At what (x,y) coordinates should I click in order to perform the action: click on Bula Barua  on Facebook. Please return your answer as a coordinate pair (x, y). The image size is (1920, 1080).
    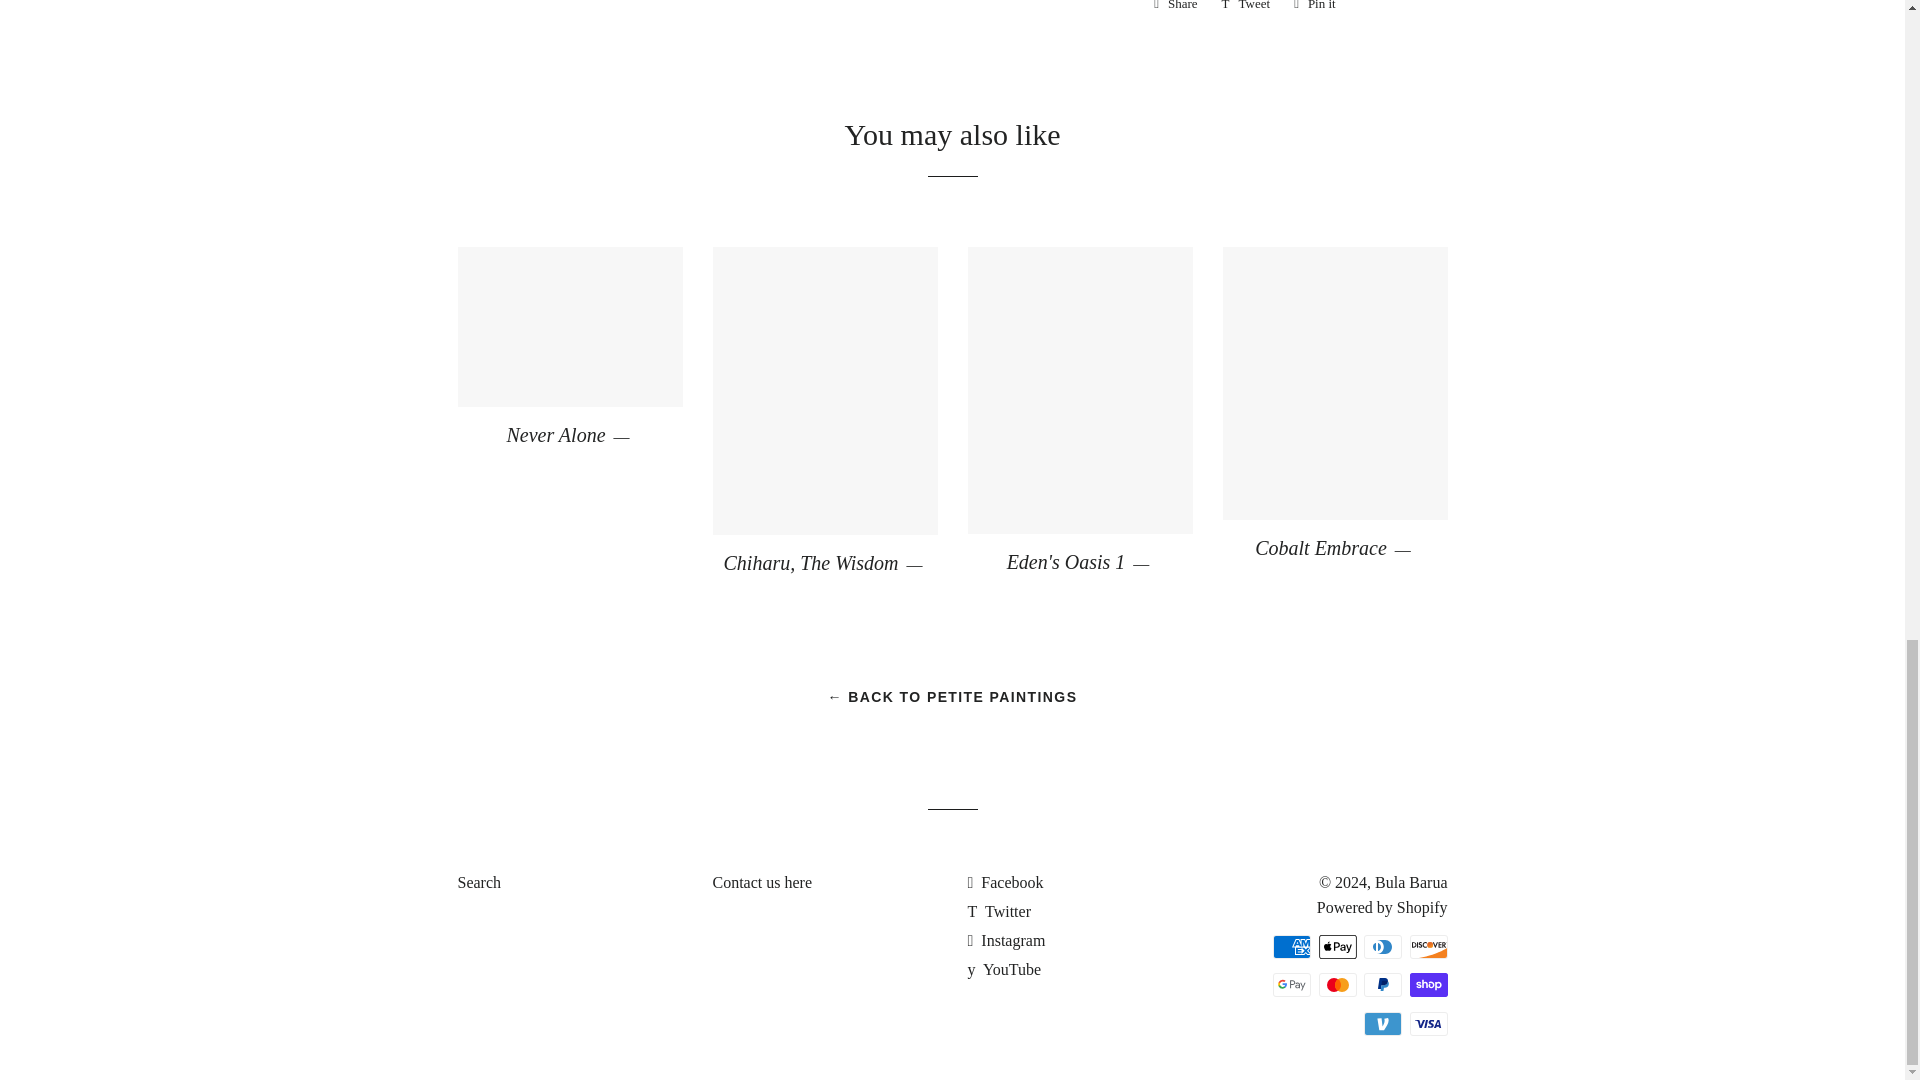
    Looking at the image, I should click on (1006, 882).